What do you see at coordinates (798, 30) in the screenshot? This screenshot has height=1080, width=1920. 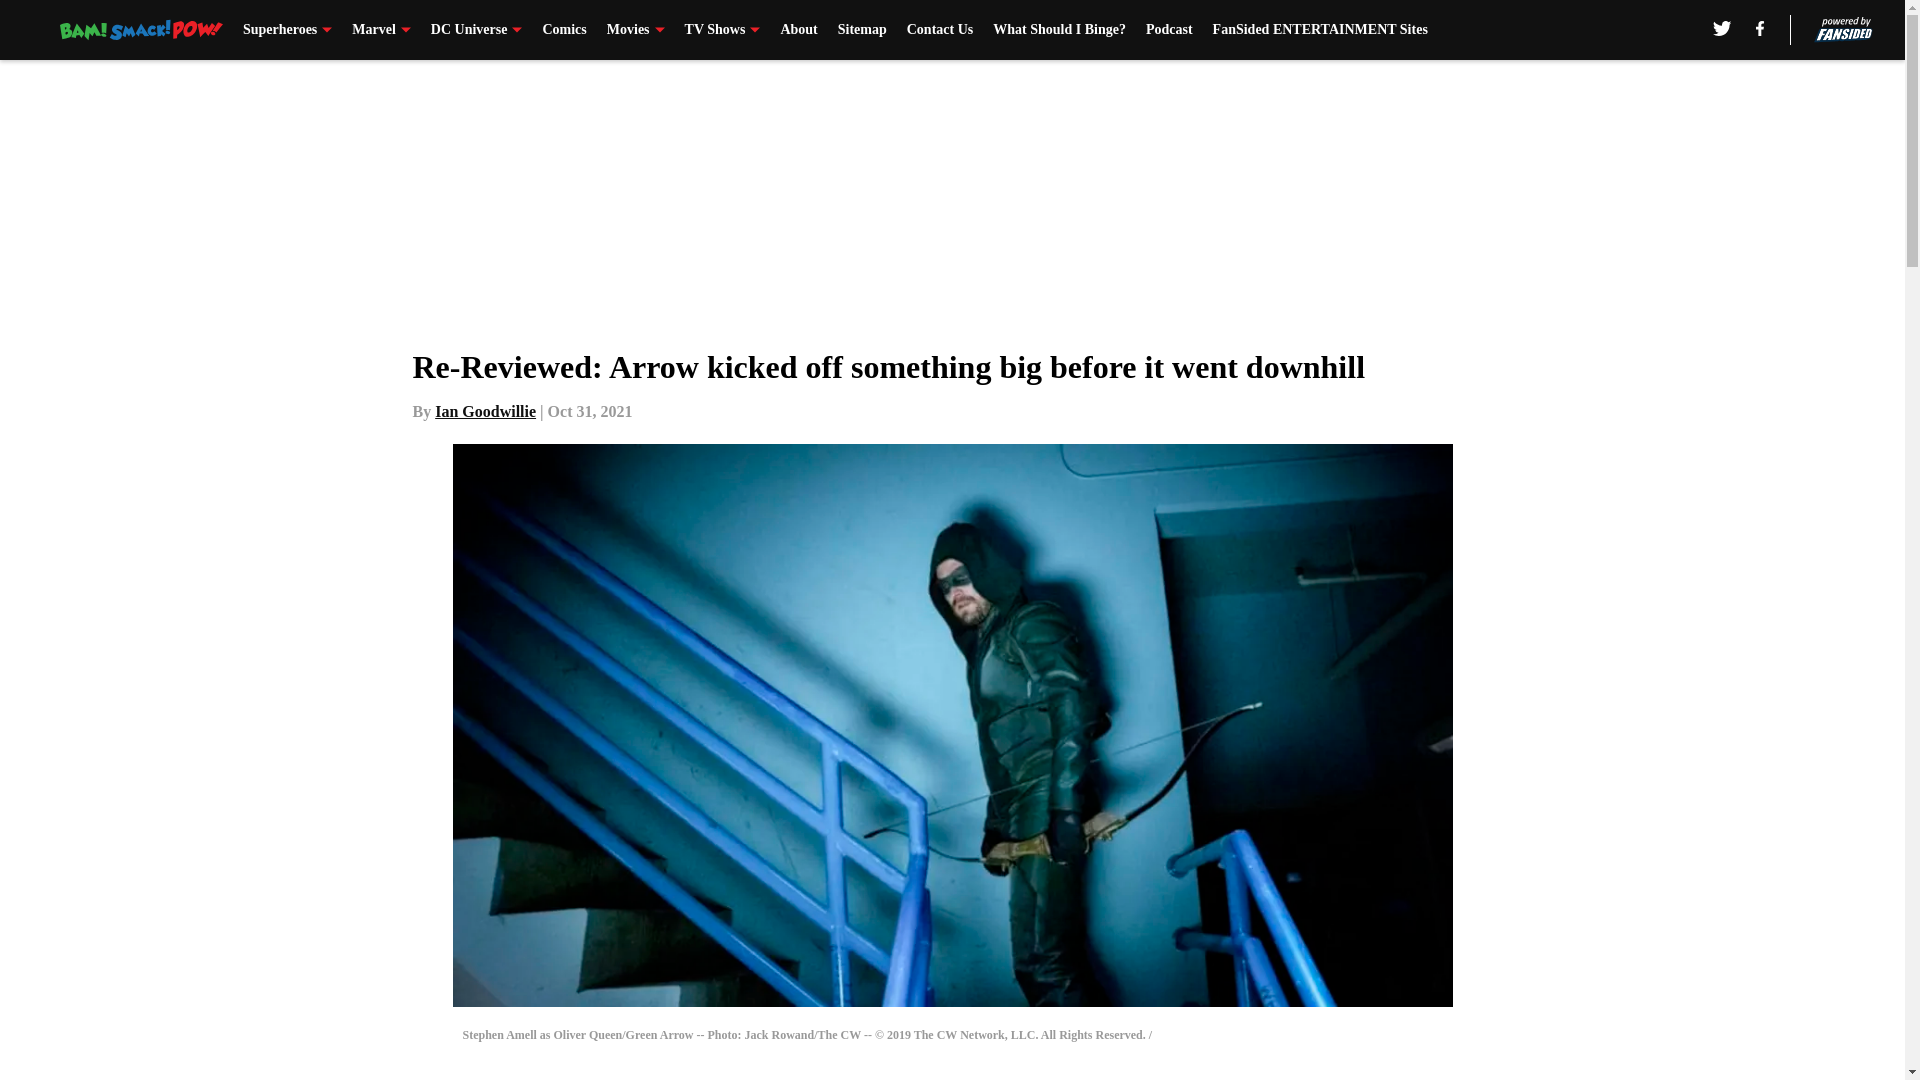 I see `About` at bounding box center [798, 30].